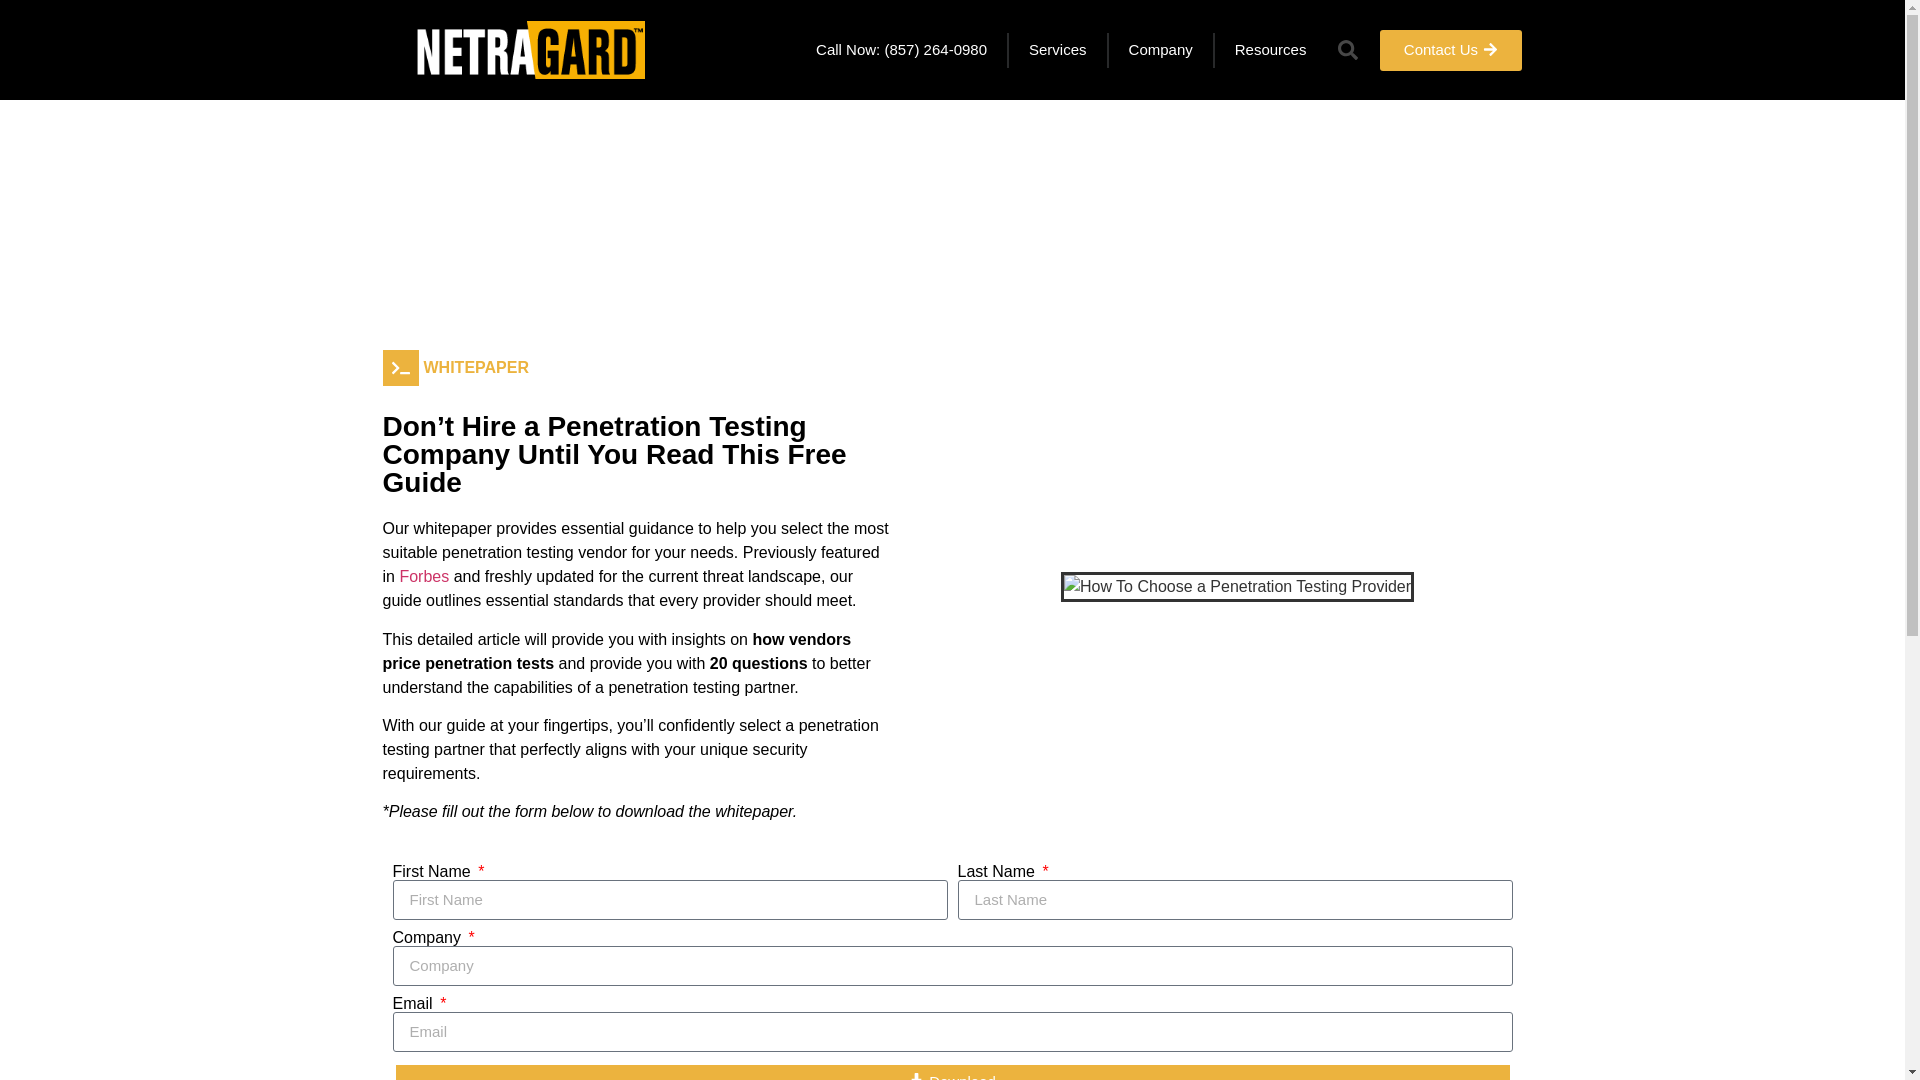 This screenshot has height=1080, width=1920. I want to click on Download, so click(952, 1070).